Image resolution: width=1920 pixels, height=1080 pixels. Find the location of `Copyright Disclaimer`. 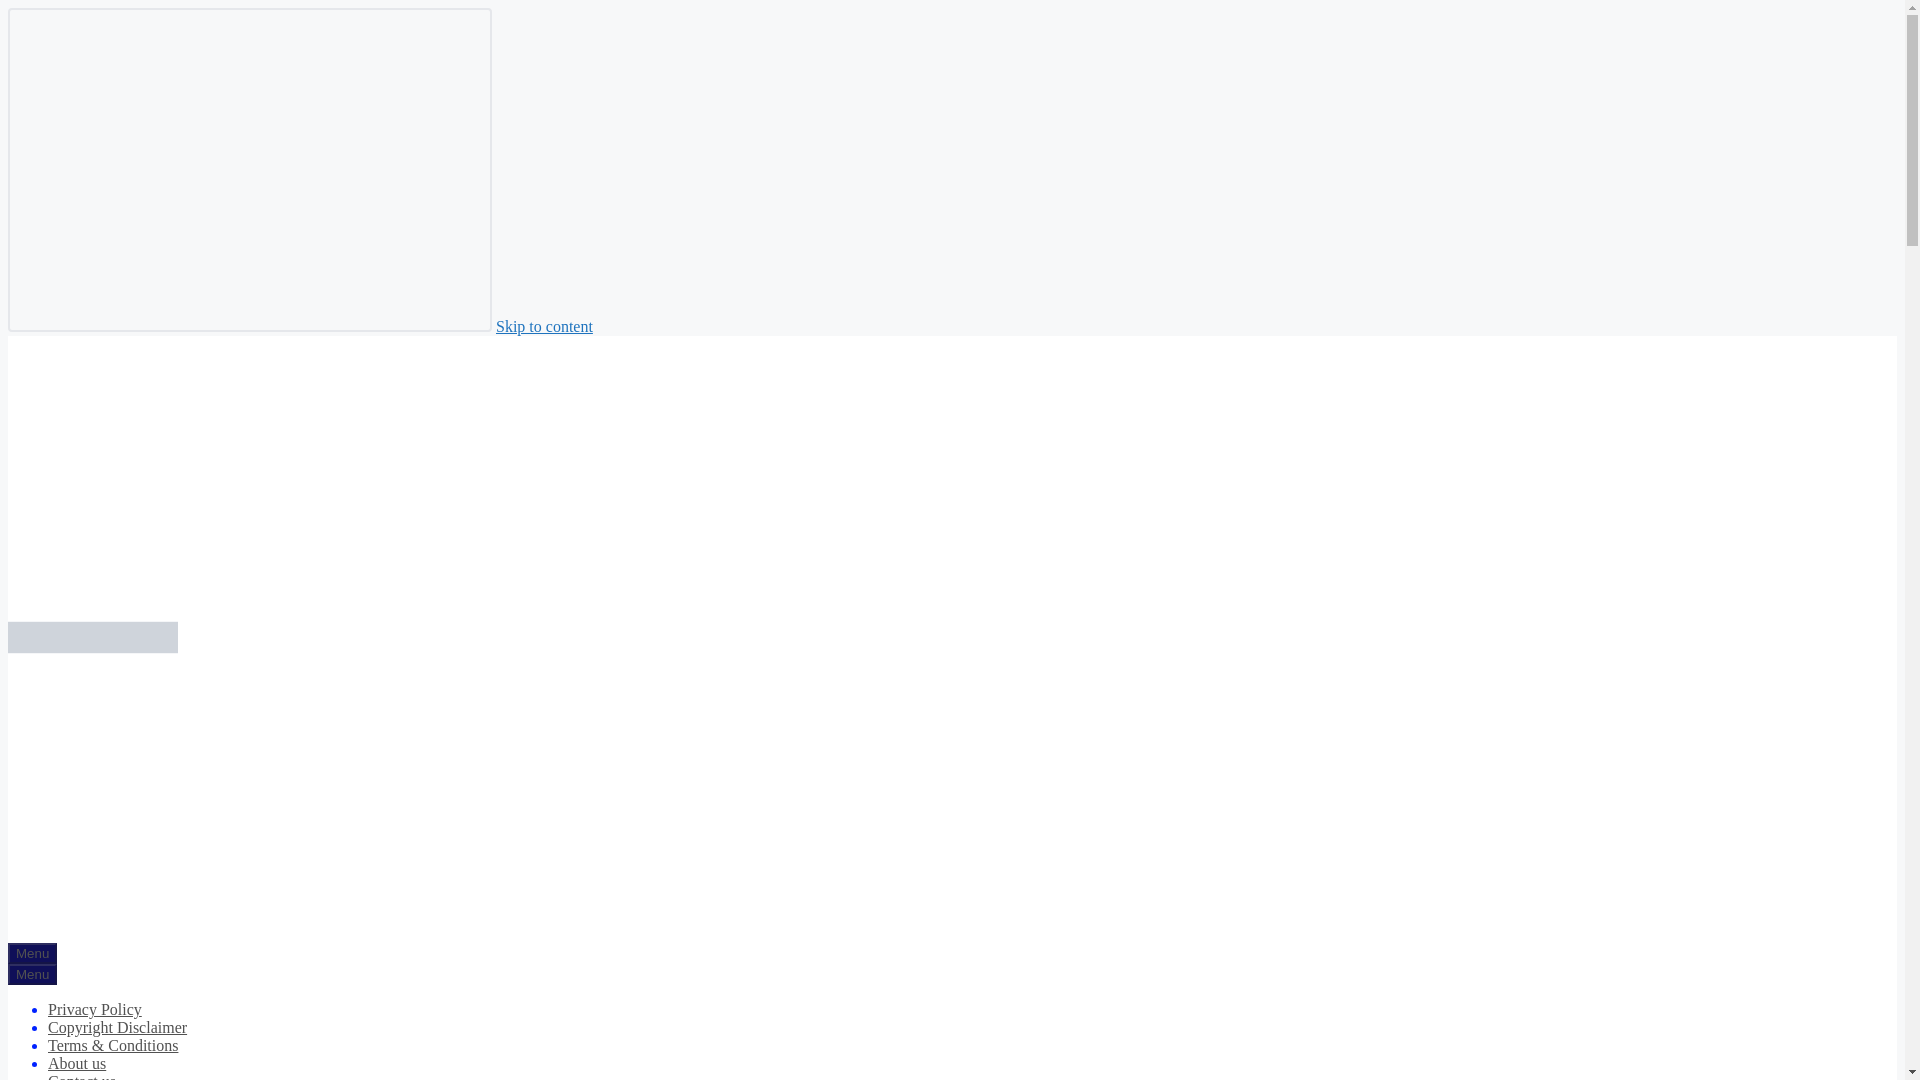

Copyright Disclaimer is located at coordinates (117, 1027).